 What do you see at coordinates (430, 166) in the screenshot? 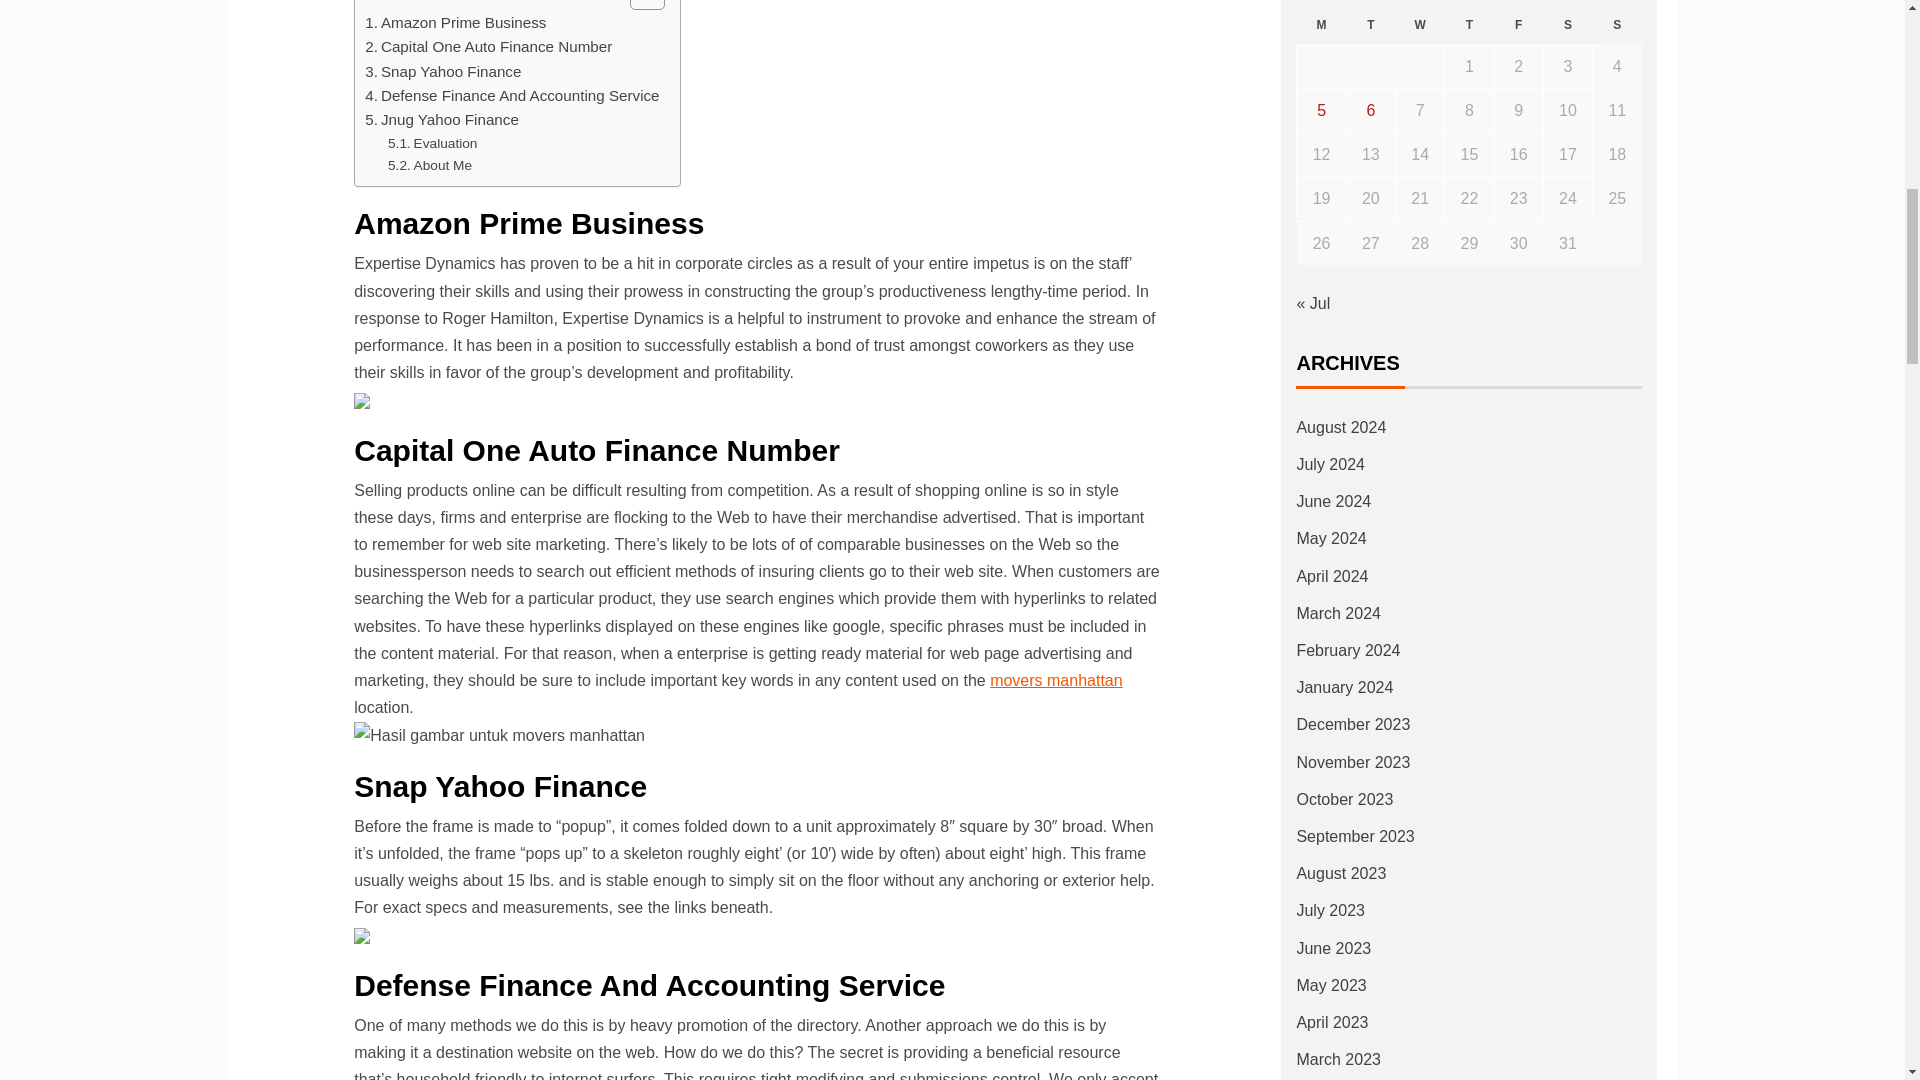
I see `About Me` at bounding box center [430, 166].